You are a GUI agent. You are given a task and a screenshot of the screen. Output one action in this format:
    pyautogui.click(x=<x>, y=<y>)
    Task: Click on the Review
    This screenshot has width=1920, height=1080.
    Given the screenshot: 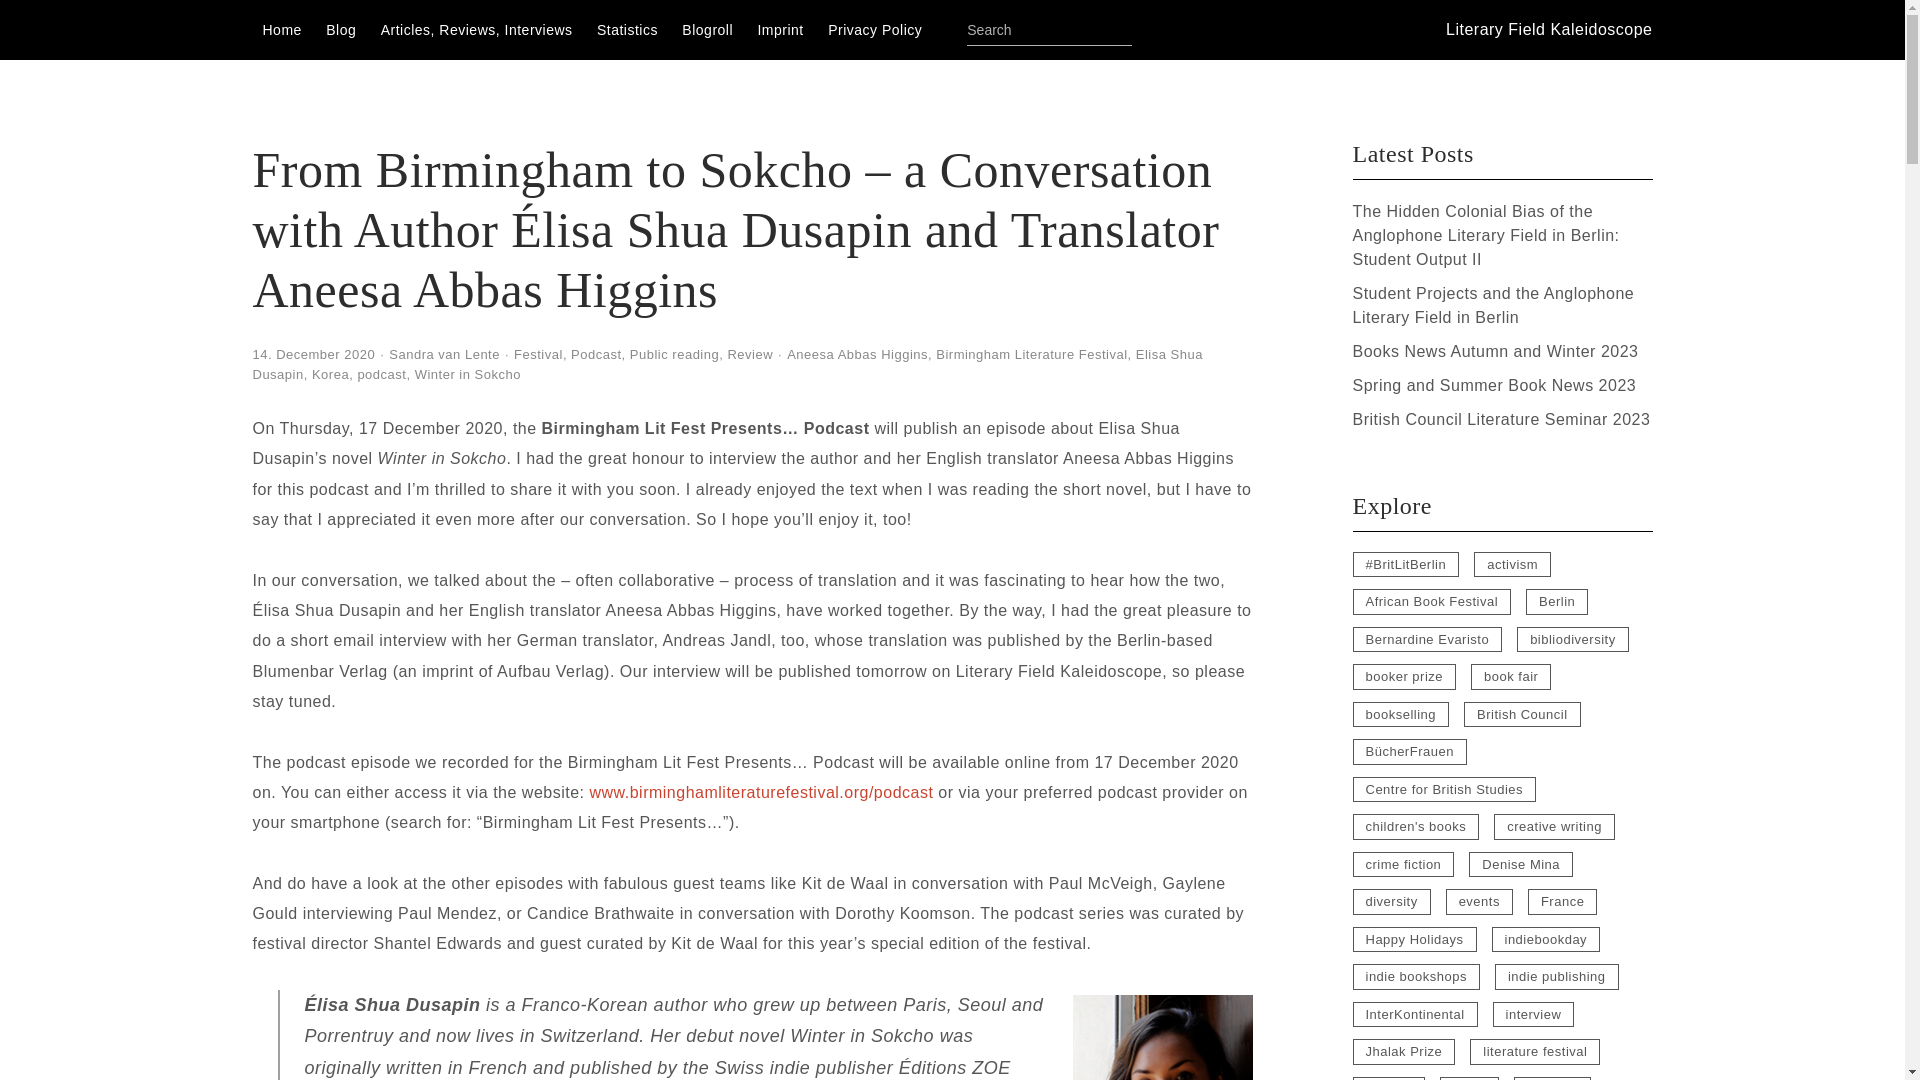 What is the action you would take?
    pyautogui.click(x=750, y=354)
    